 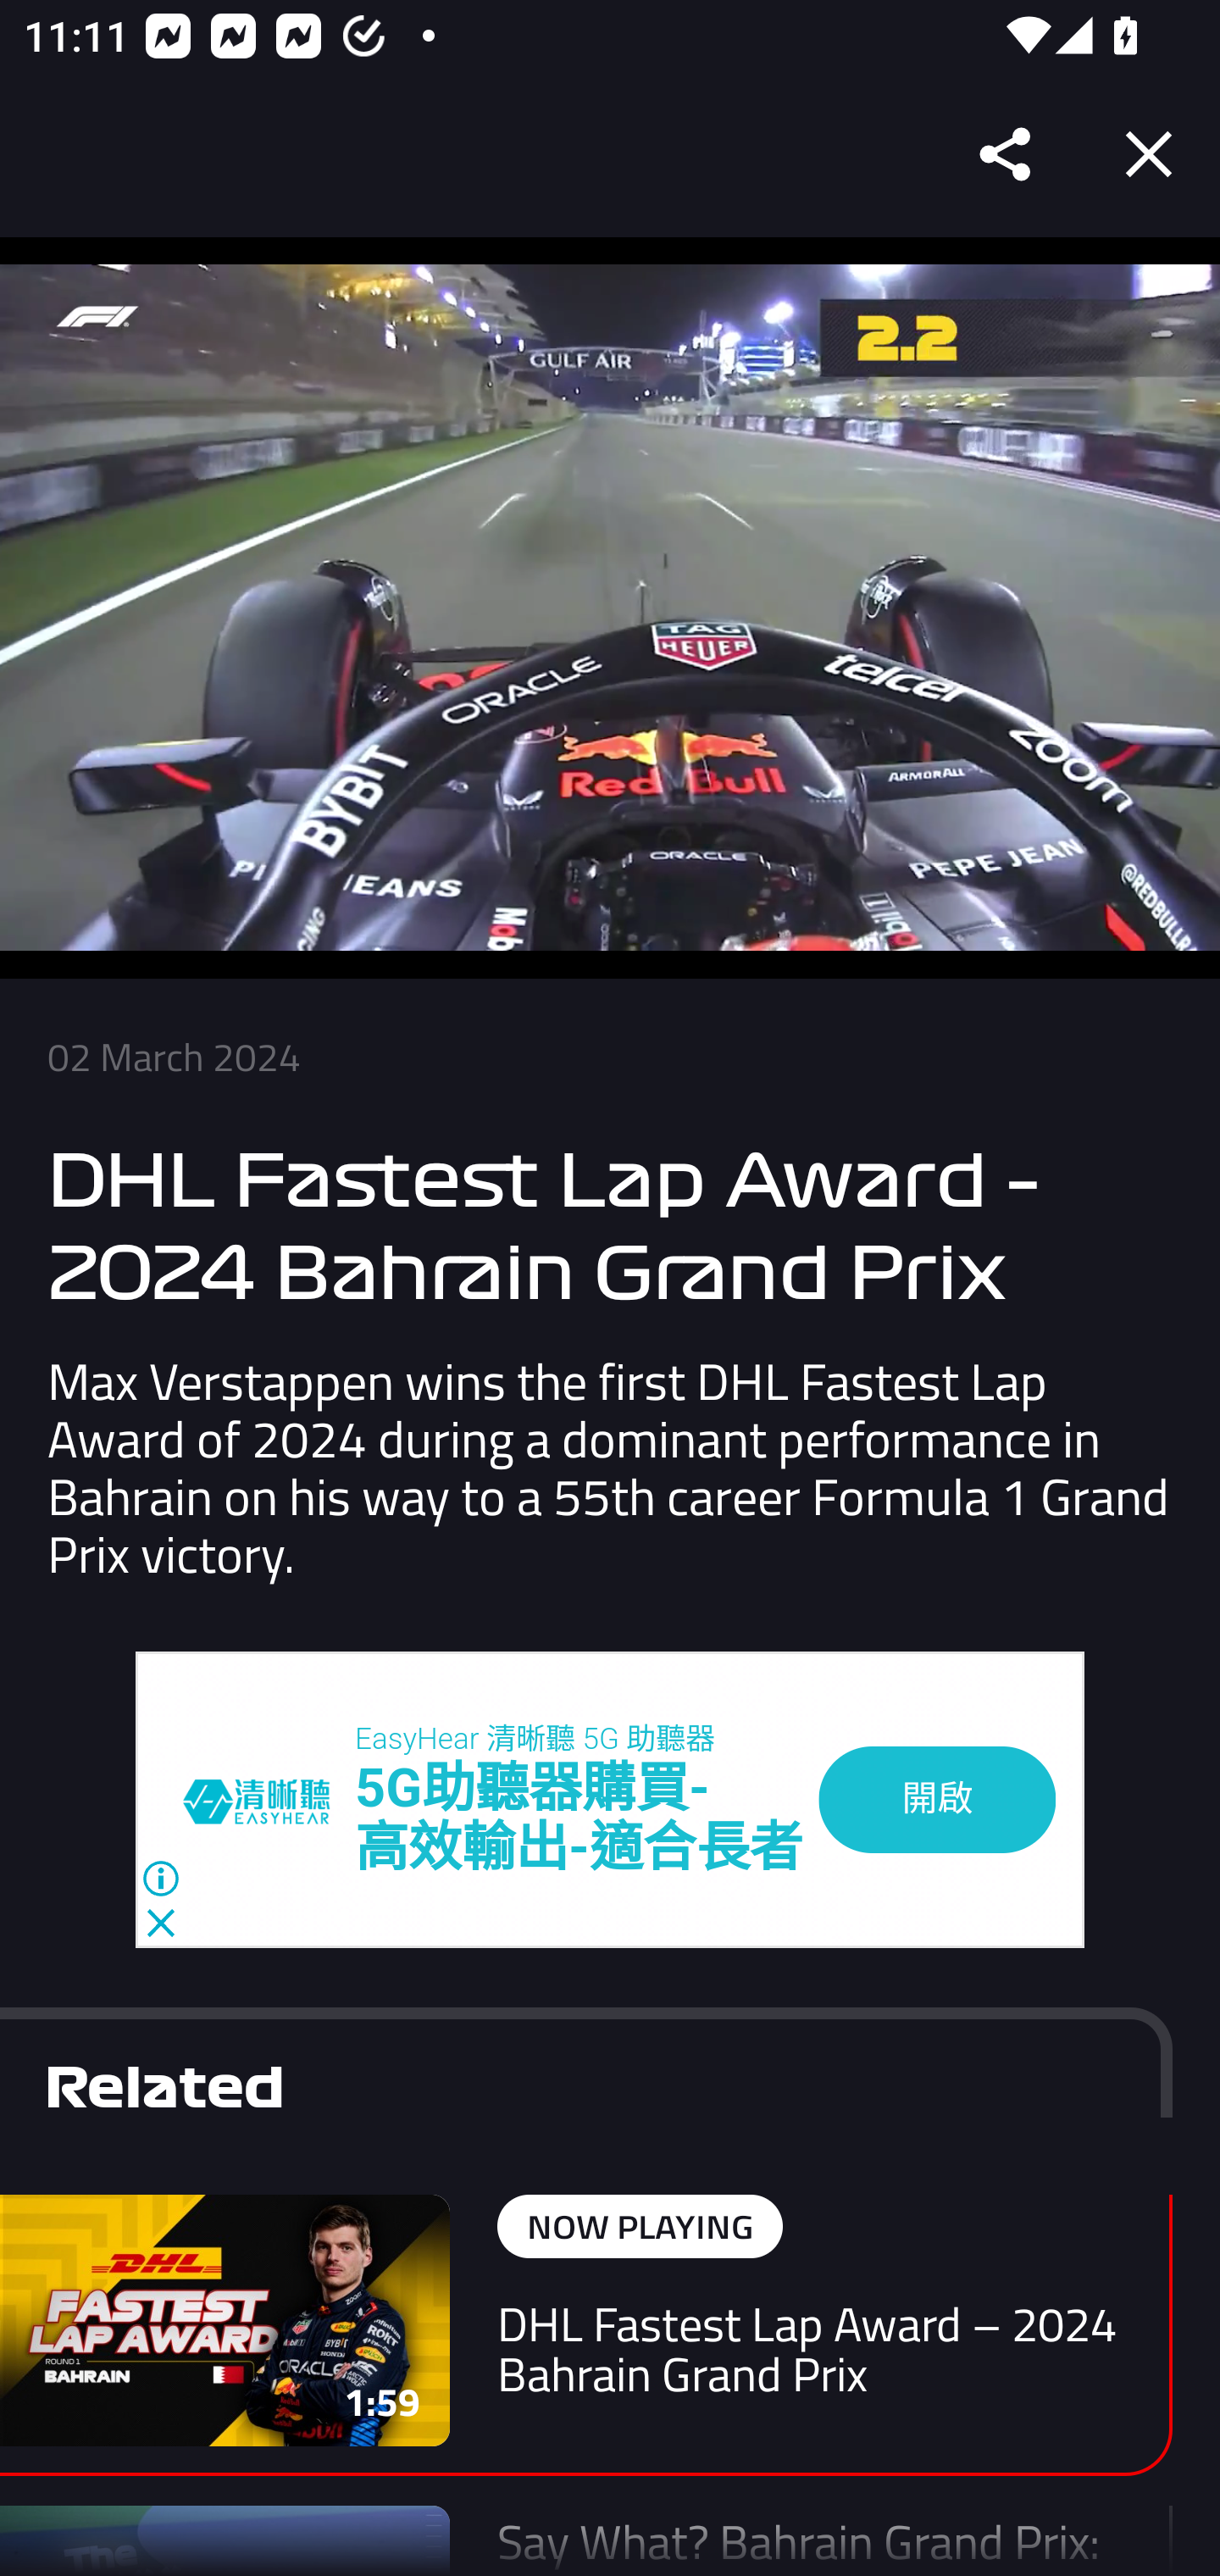 I want to click on Share, so click(x=1006, y=154).